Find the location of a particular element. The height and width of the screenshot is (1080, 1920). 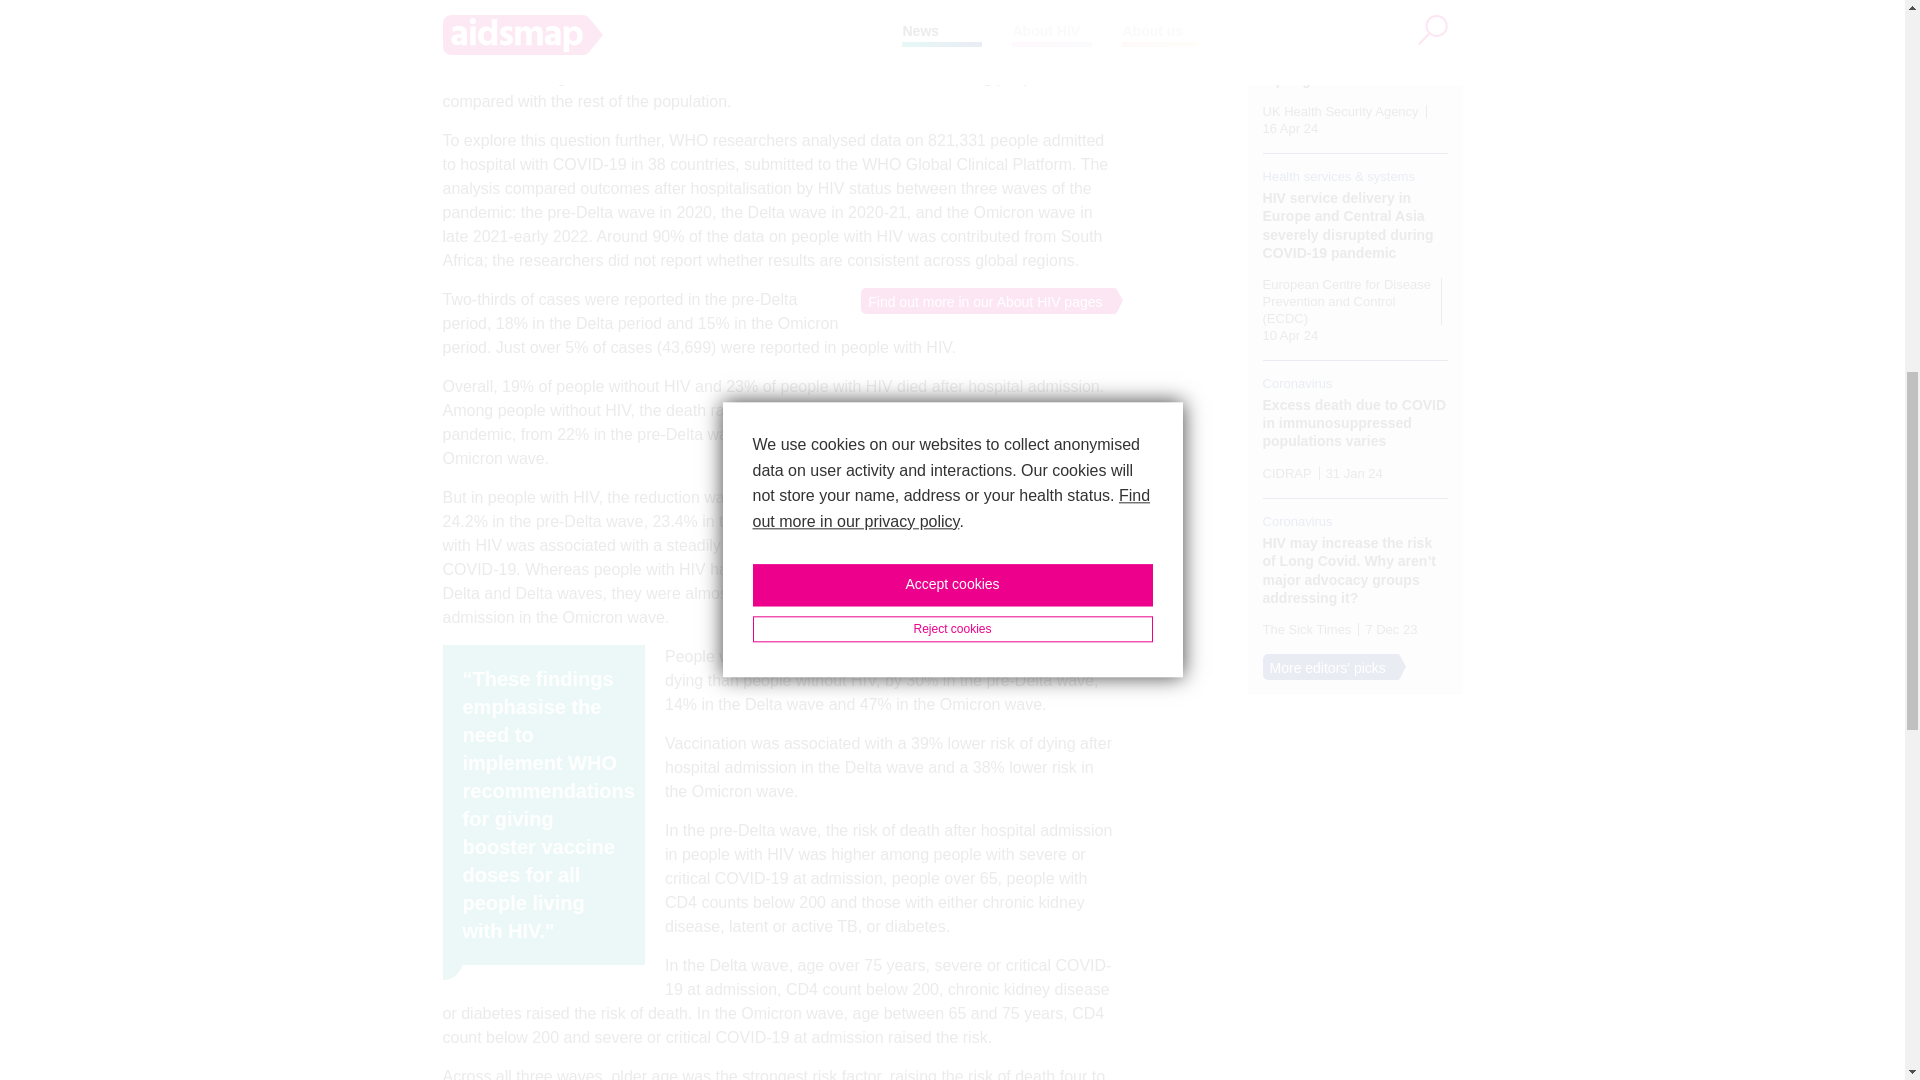

Find out more in our About HIV pages is located at coordinates (981, 301).